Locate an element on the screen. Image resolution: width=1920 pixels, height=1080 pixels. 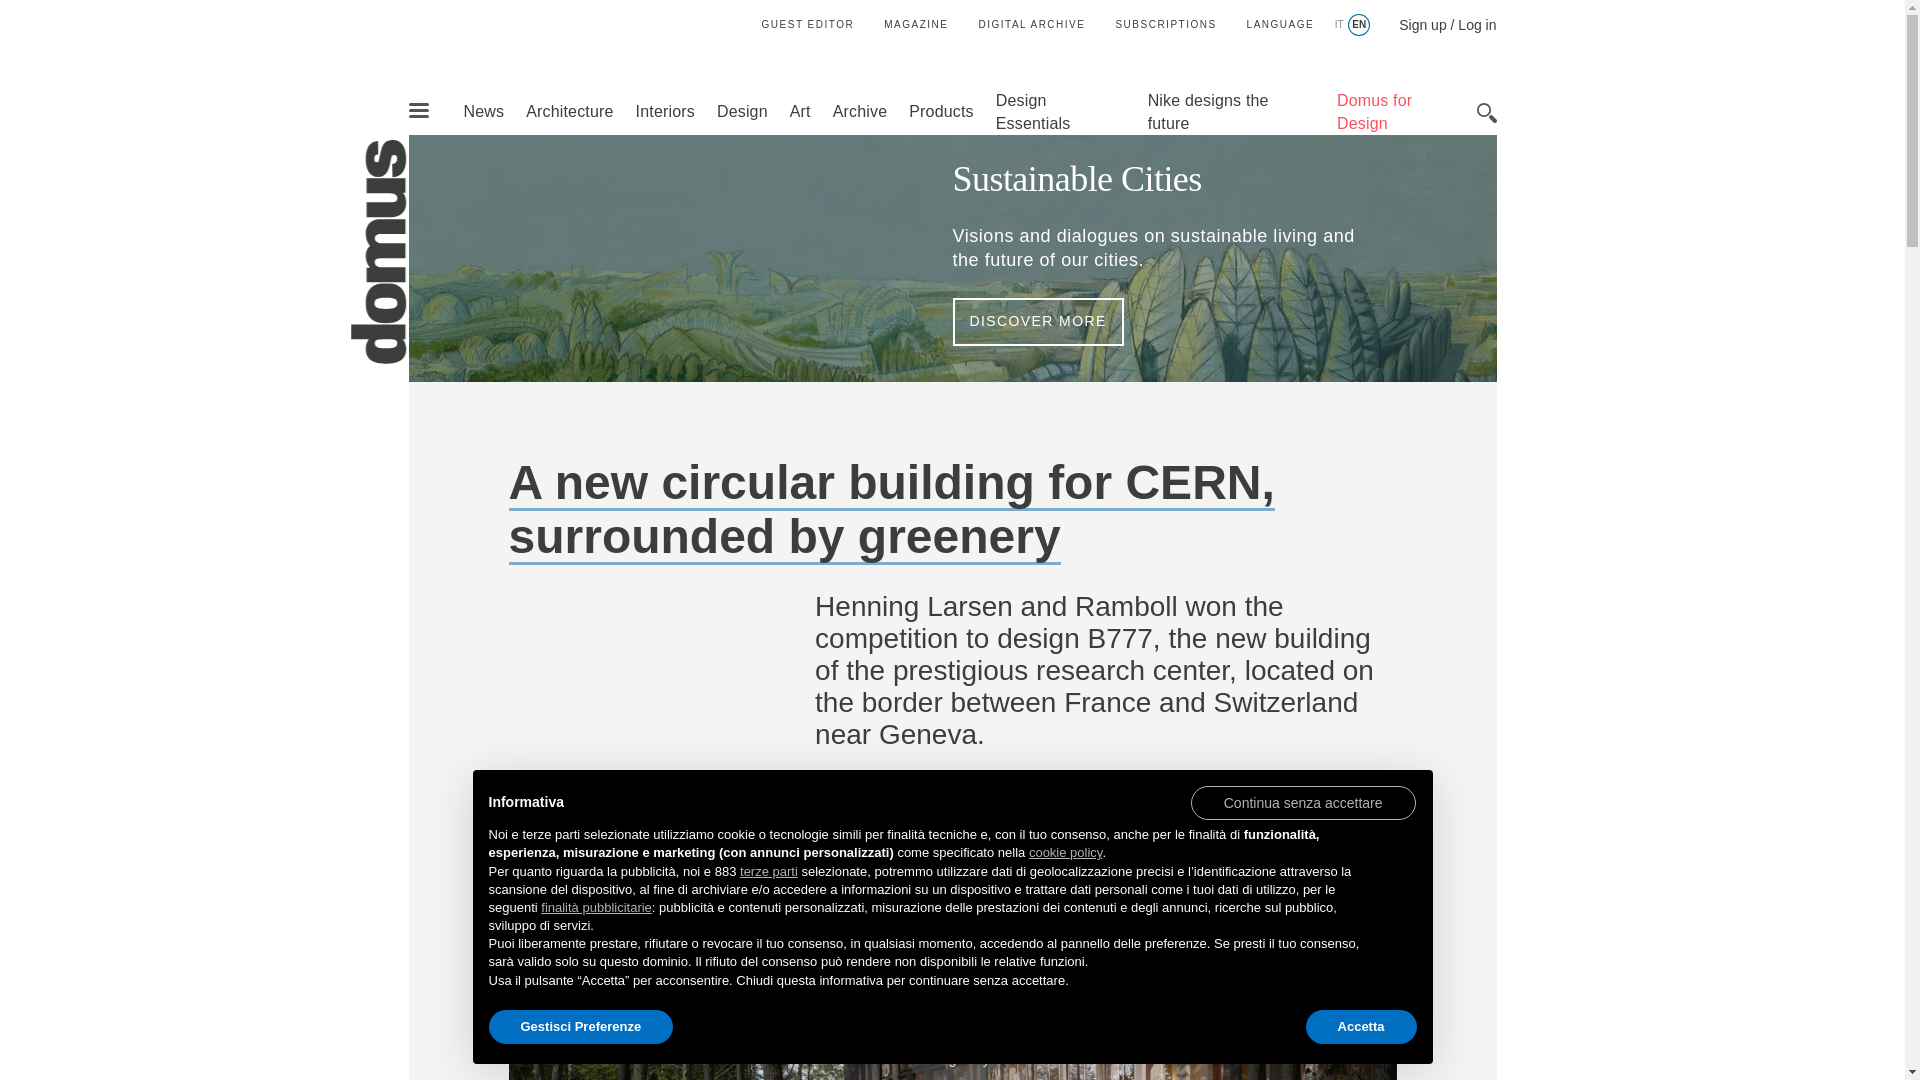
Design Essentials is located at coordinates (1034, 111).